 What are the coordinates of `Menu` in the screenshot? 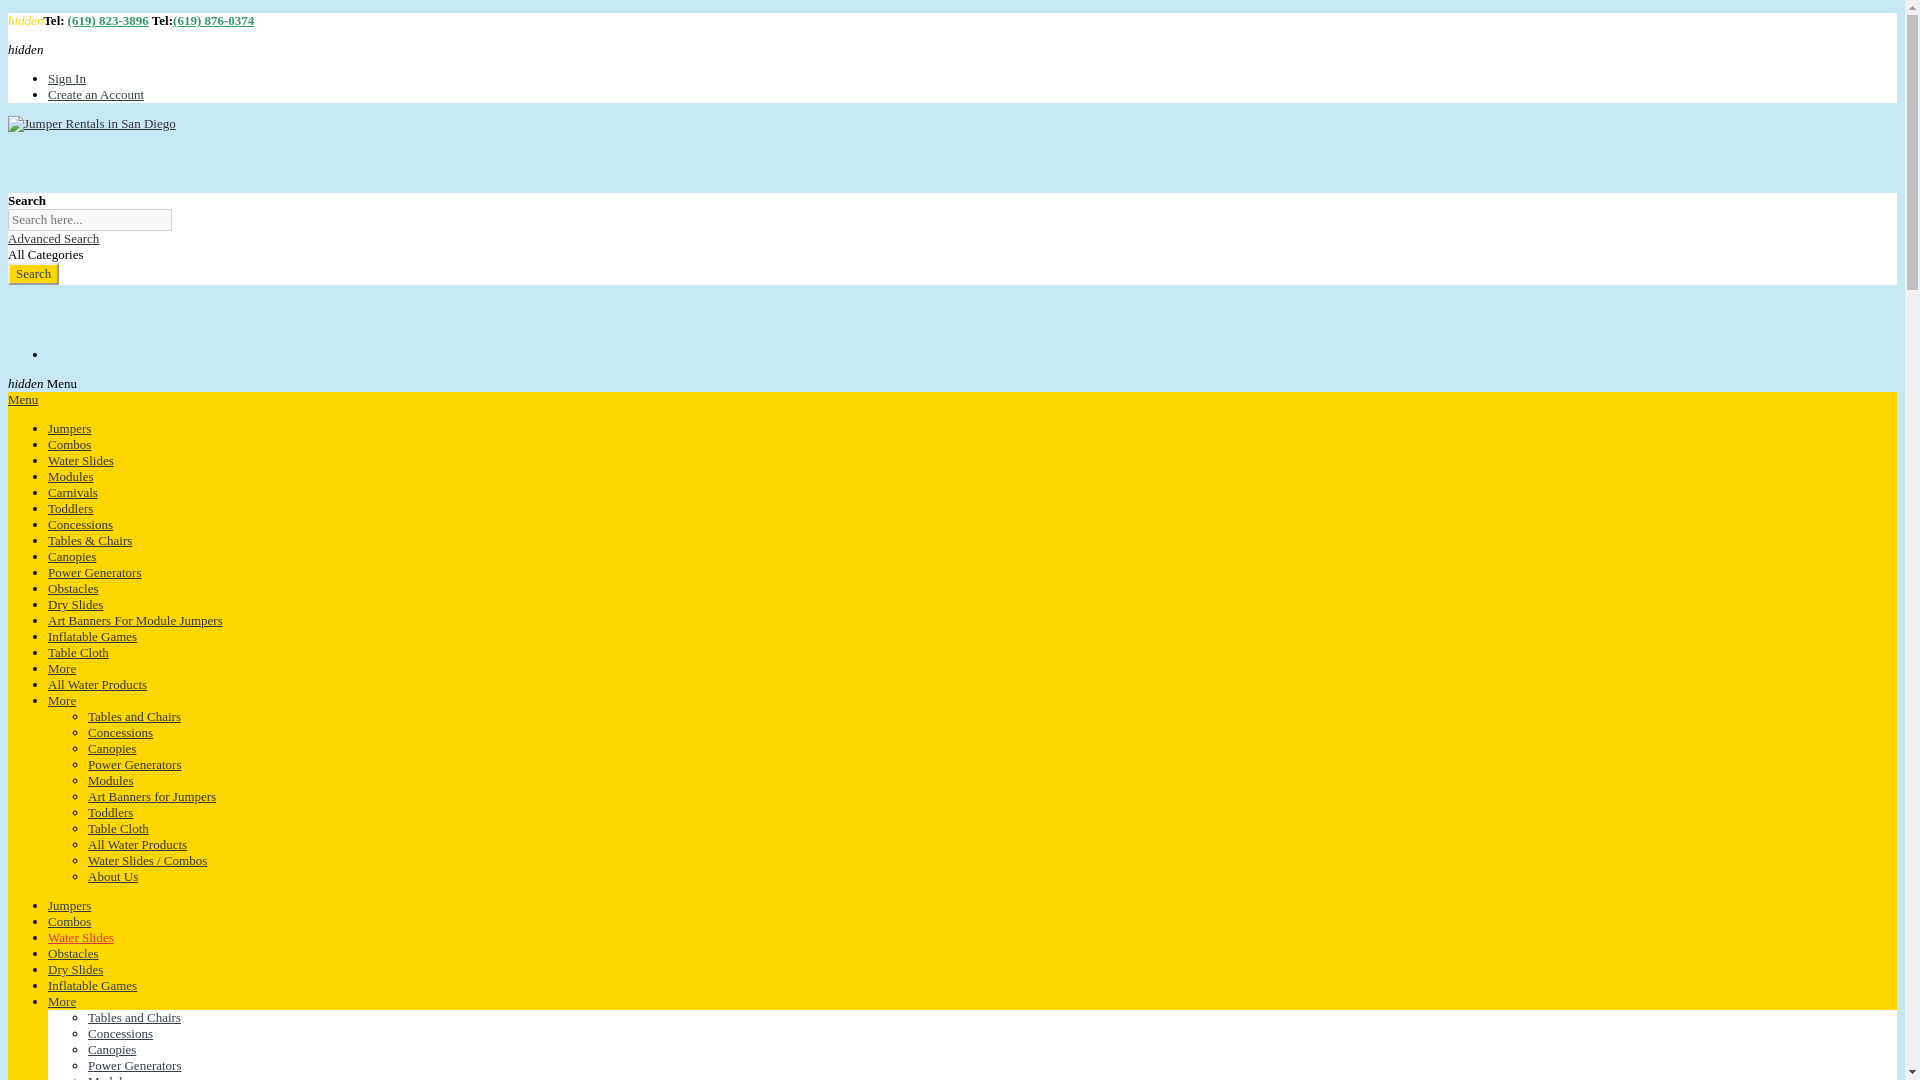 It's located at (22, 400).